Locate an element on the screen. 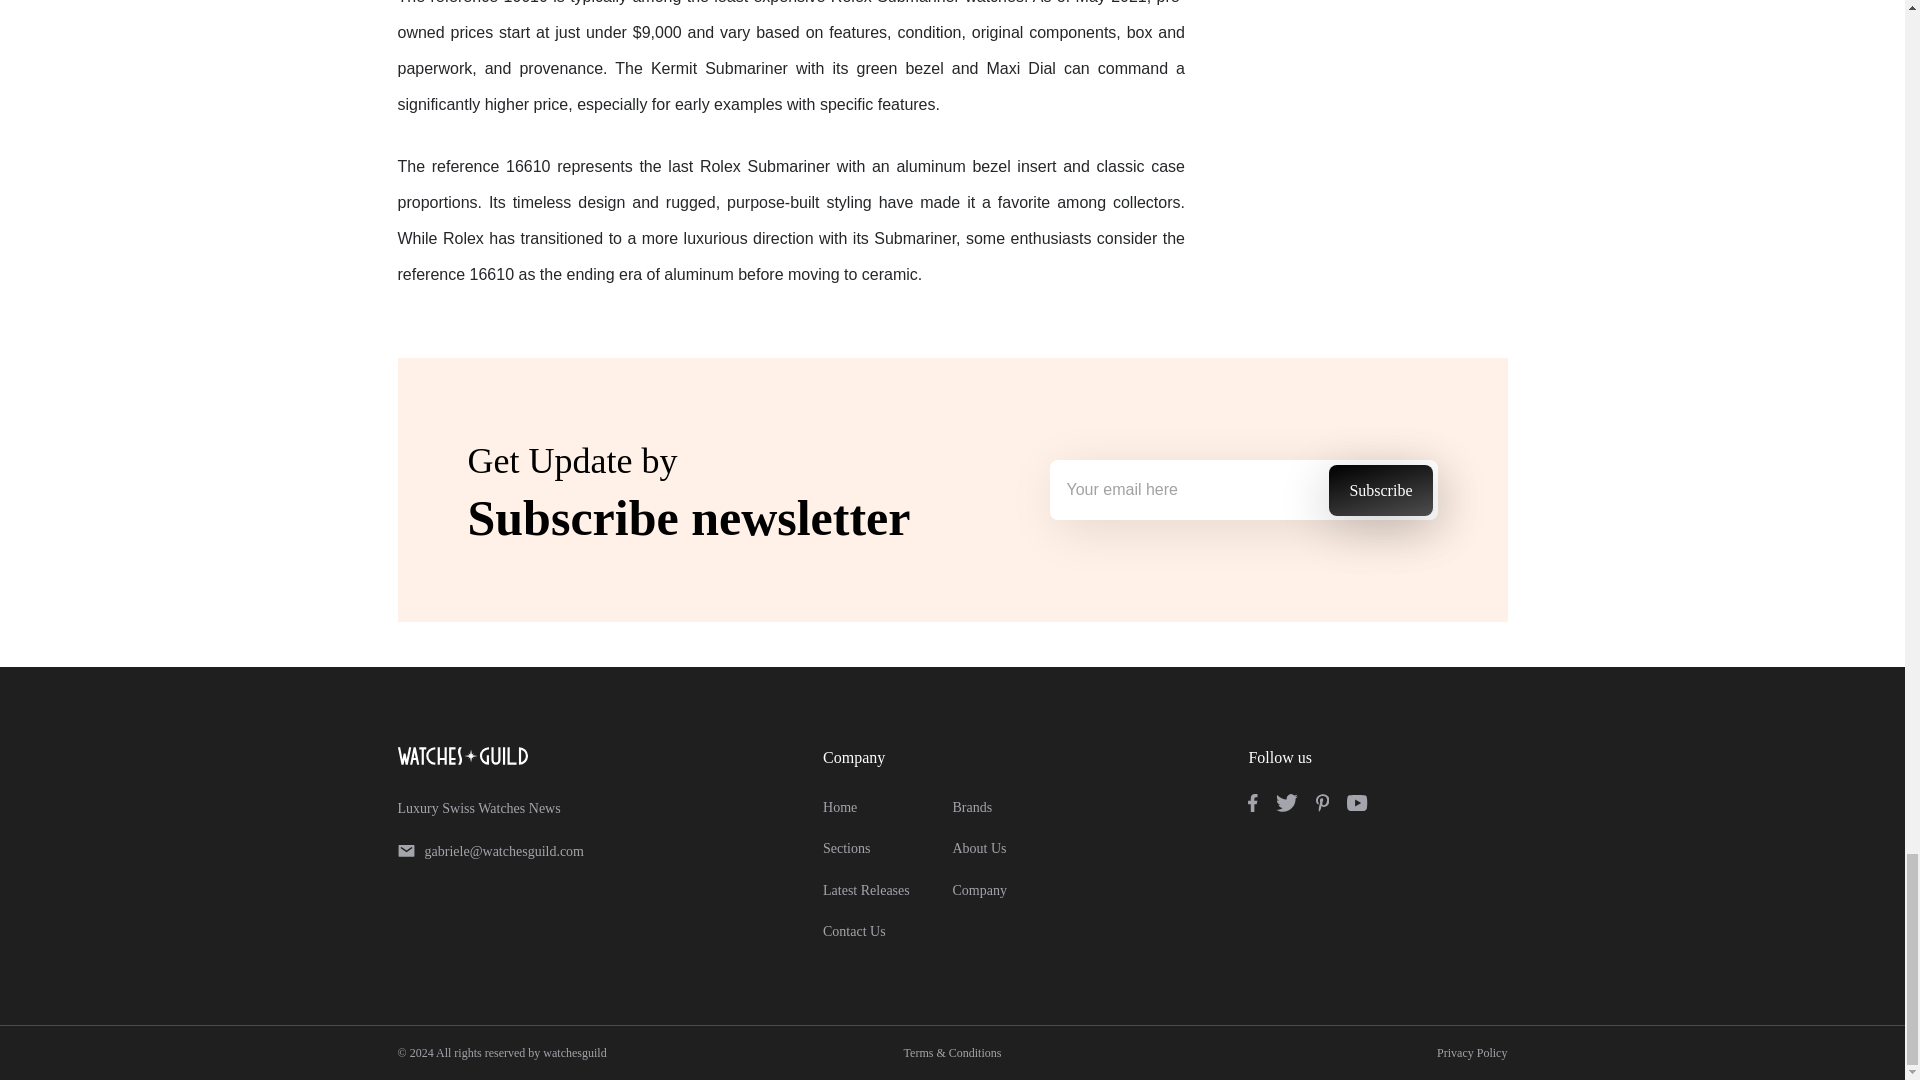 The width and height of the screenshot is (1920, 1080). Sections is located at coordinates (846, 848).